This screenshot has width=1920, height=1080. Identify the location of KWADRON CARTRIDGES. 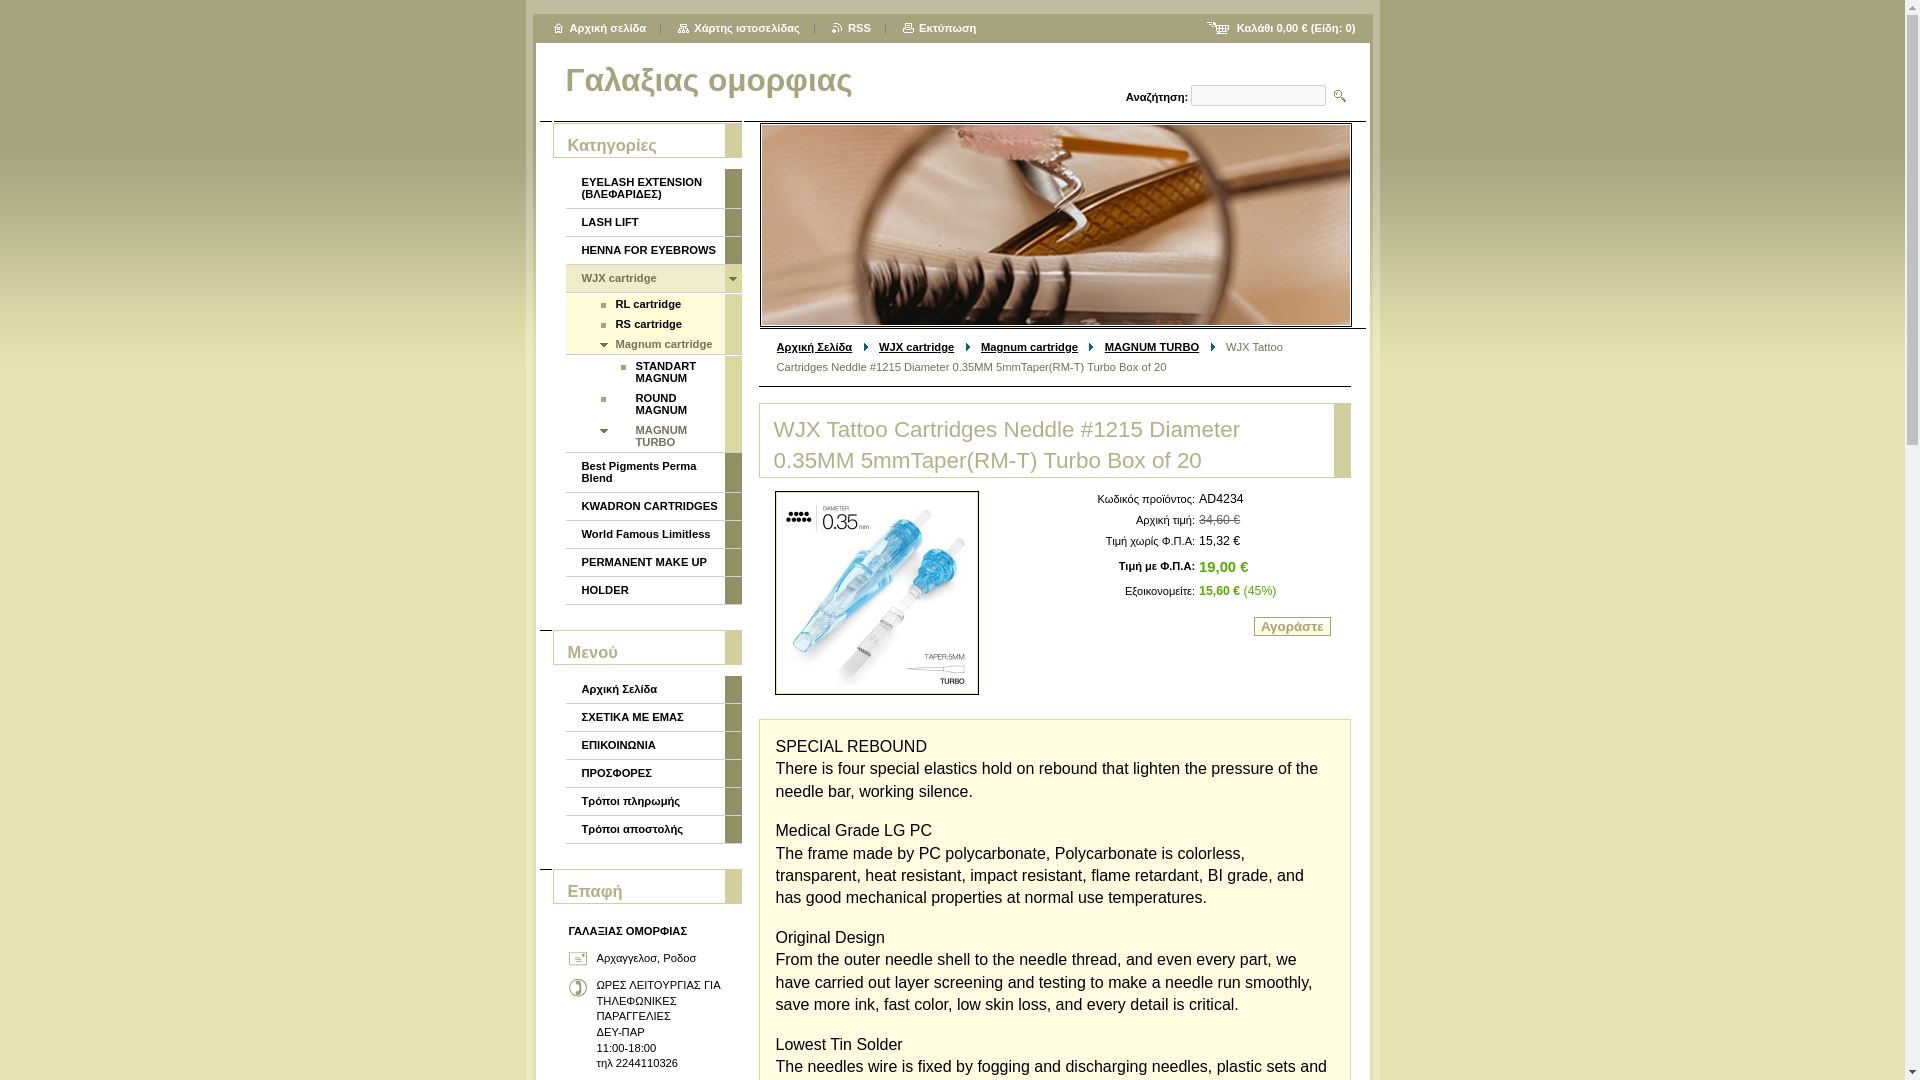
(646, 506).